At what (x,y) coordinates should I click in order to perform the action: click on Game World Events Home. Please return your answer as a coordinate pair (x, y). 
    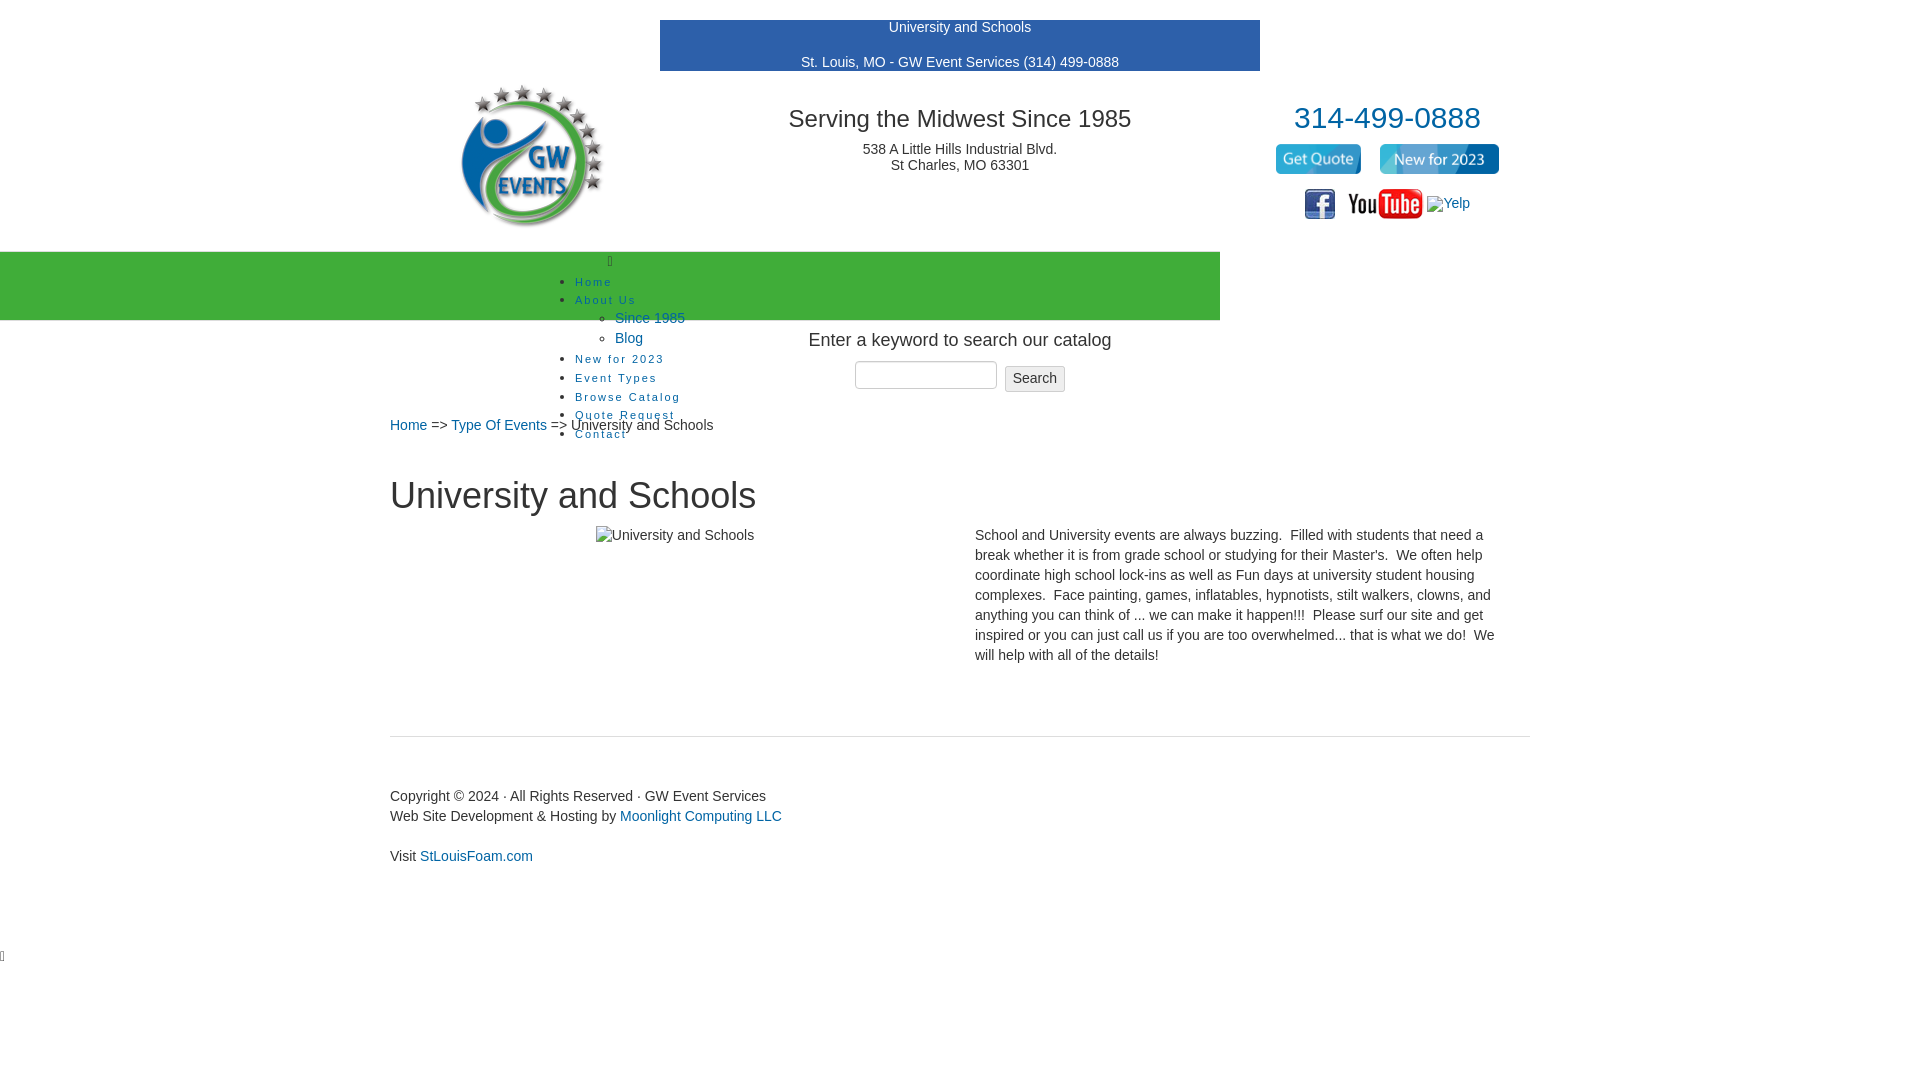
    Looking at the image, I should click on (532, 156).